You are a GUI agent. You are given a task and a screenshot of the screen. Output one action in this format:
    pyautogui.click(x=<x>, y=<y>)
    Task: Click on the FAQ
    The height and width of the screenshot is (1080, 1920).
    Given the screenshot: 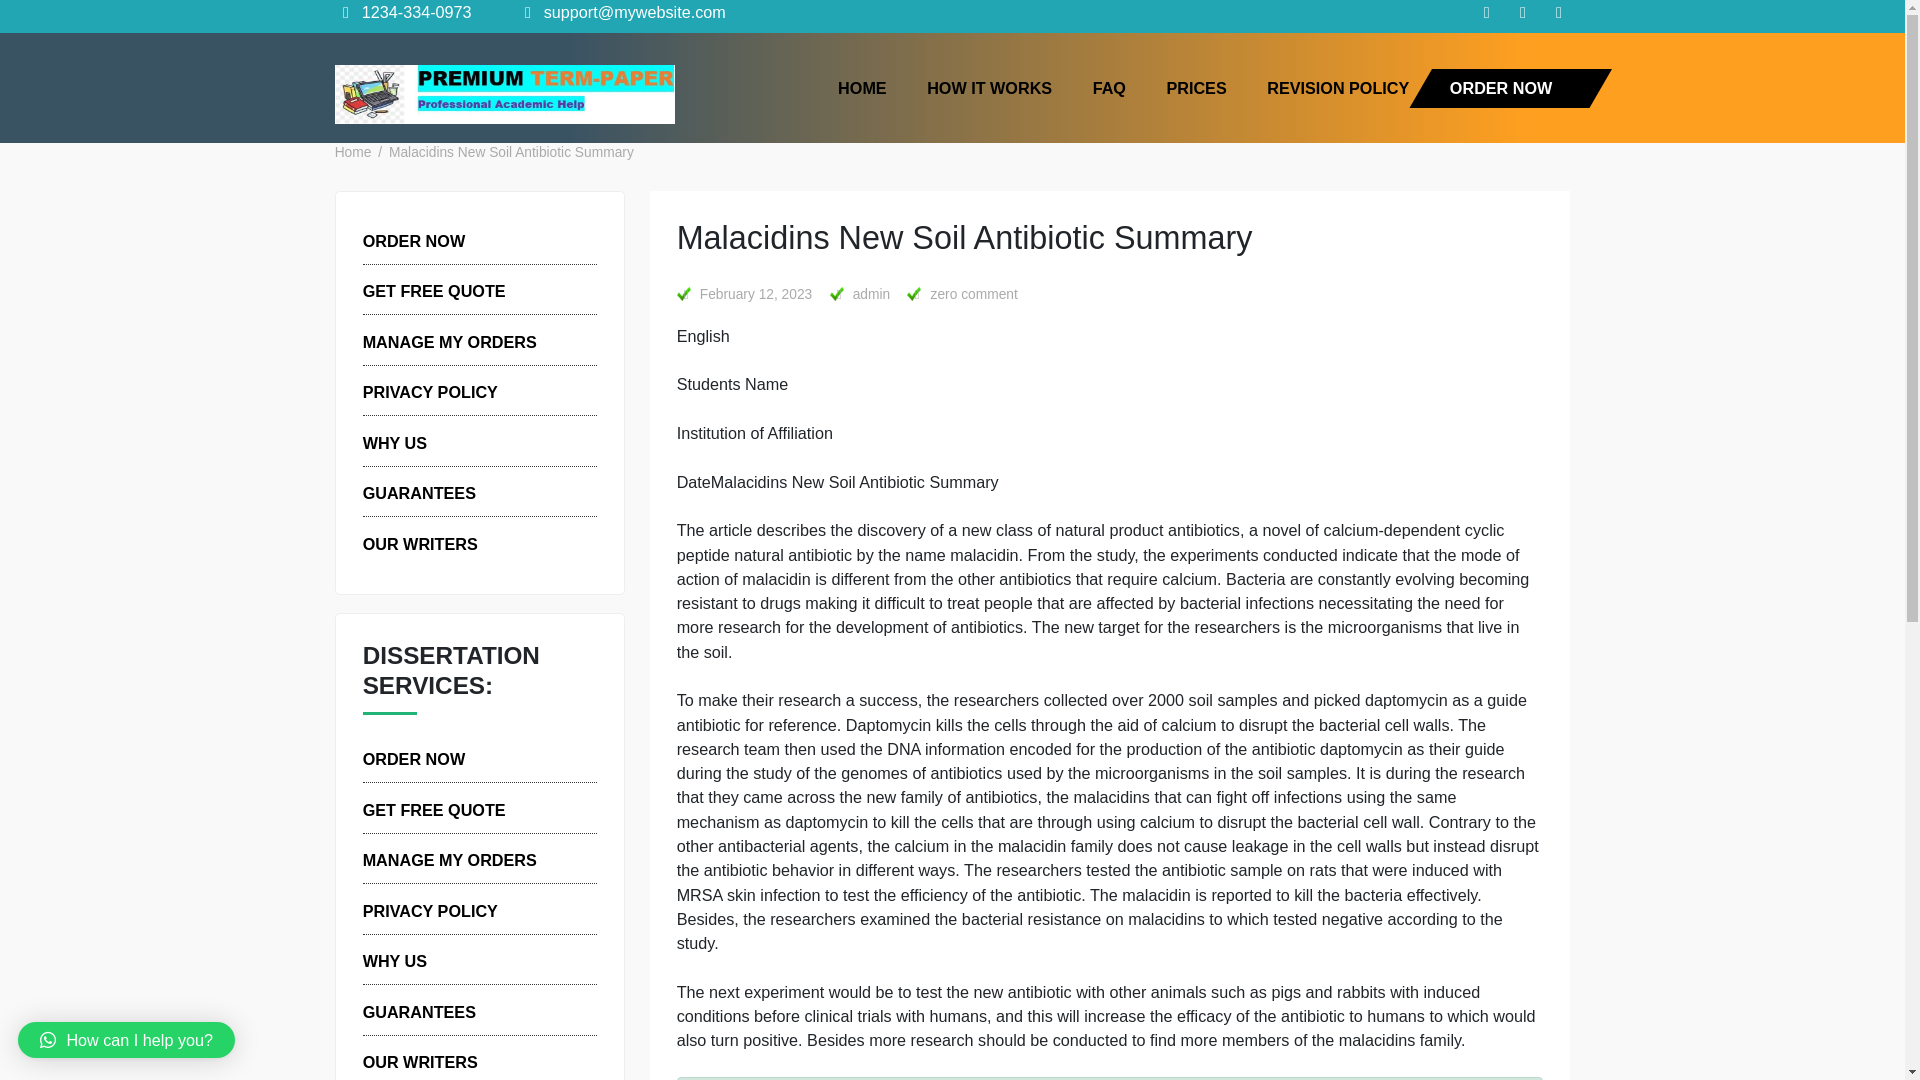 What is the action you would take?
    pyautogui.click(x=1232, y=96)
    